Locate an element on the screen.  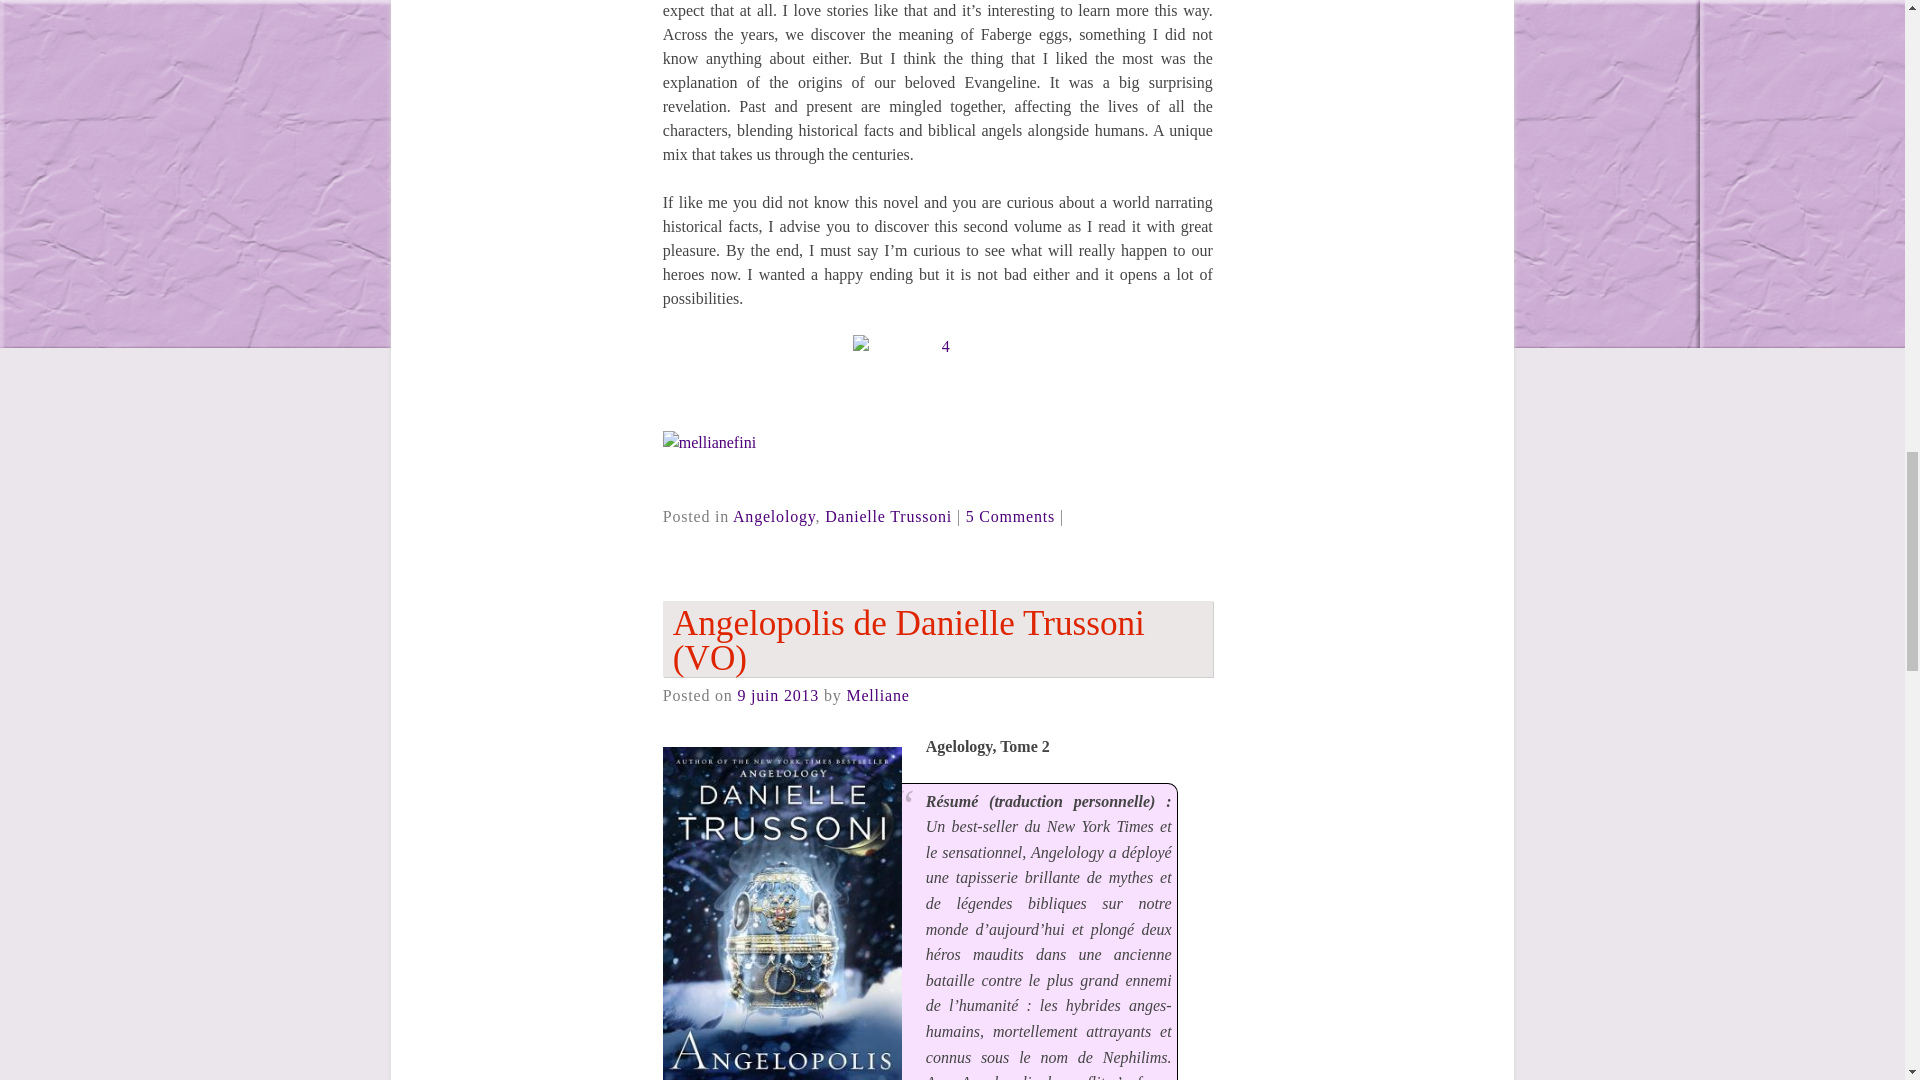
Angelology is located at coordinates (774, 516).